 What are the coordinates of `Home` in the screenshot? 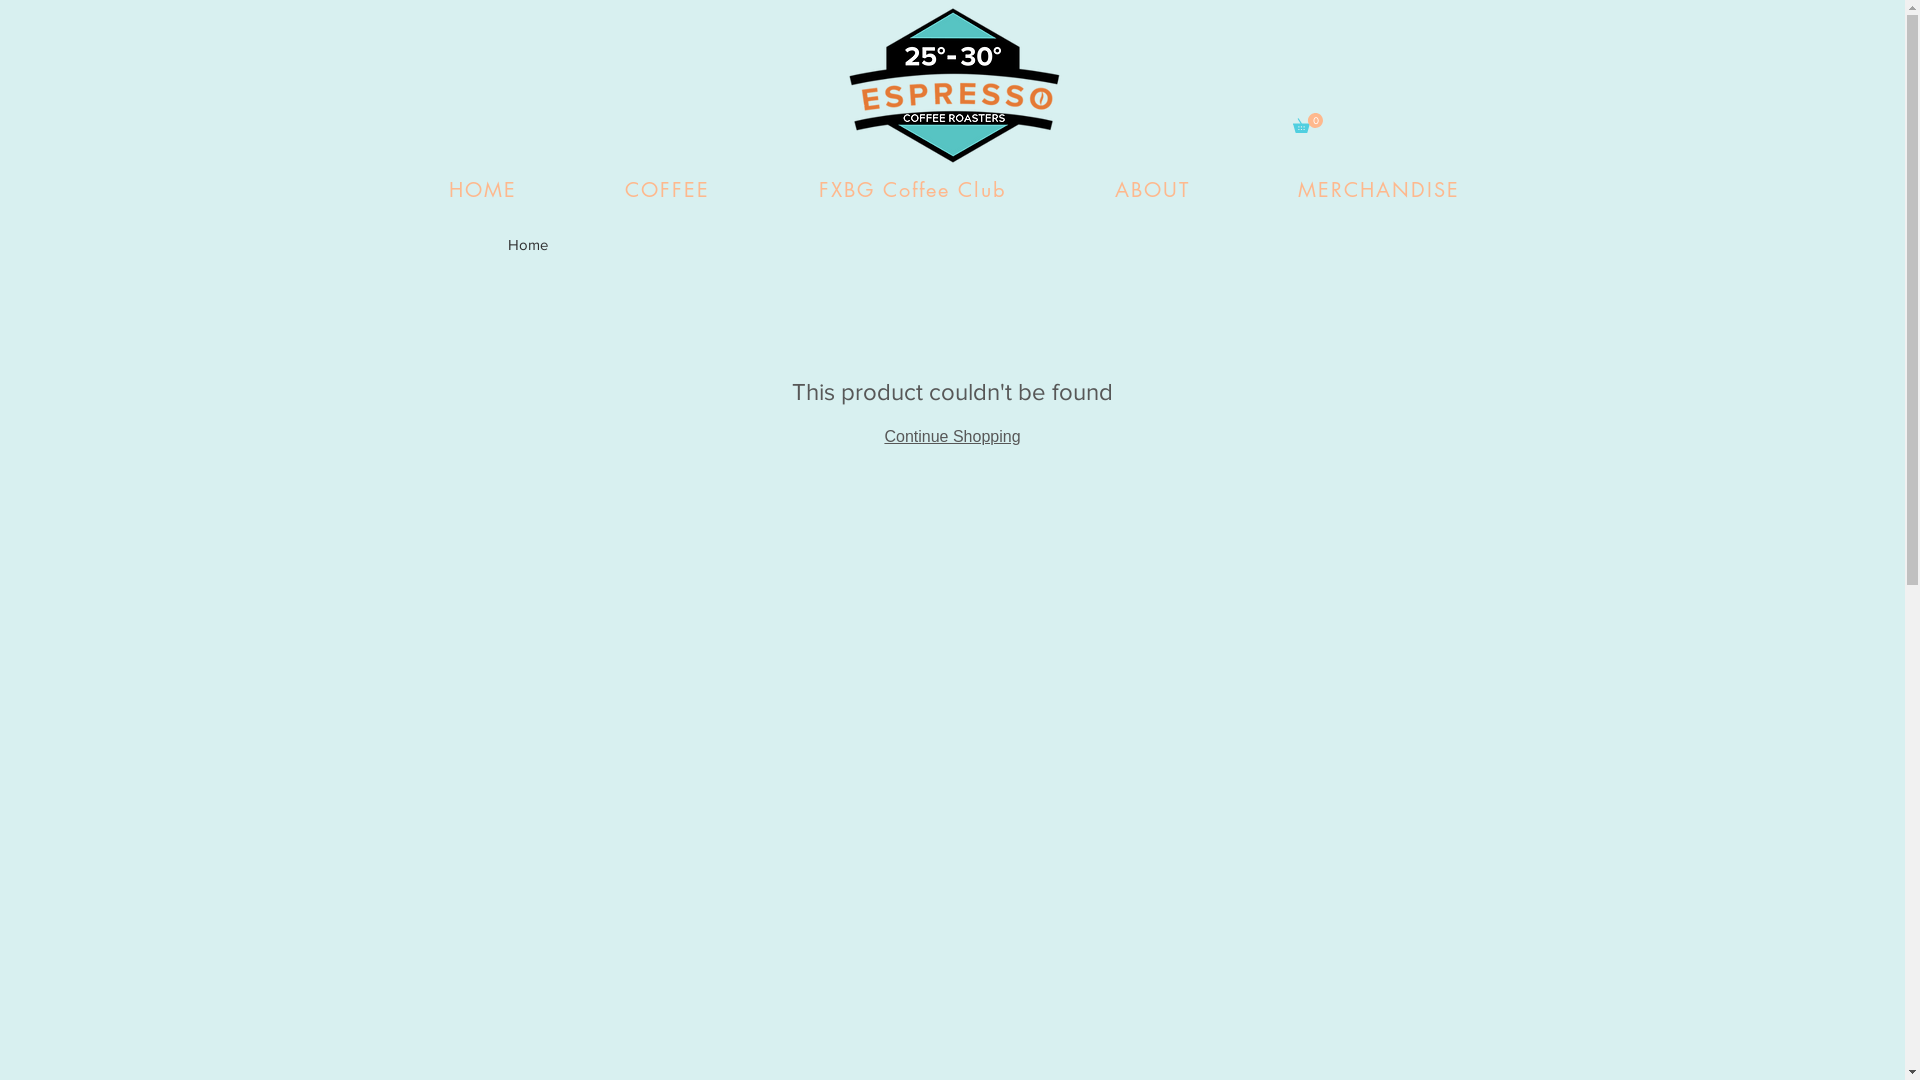 It's located at (528, 244).